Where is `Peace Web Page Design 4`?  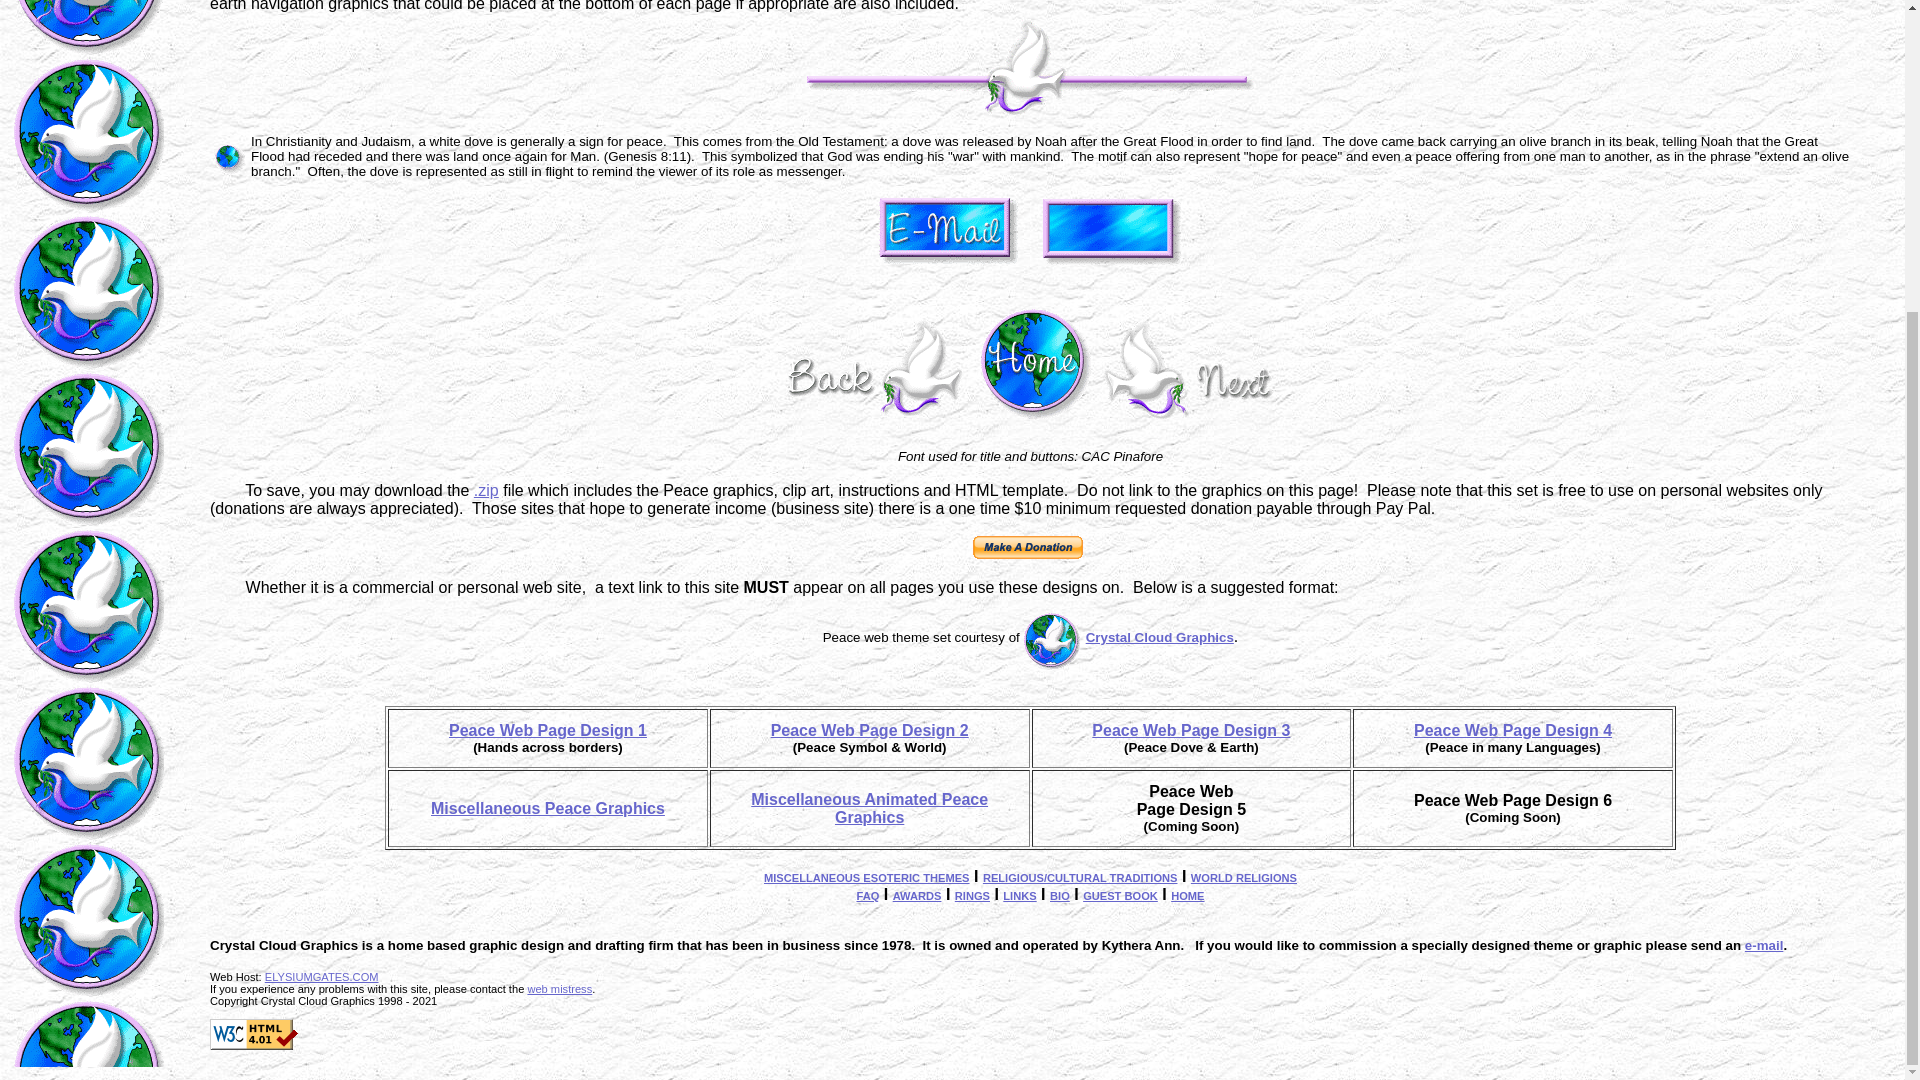
Peace Web Page Design 4 is located at coordinates (1512, 730).